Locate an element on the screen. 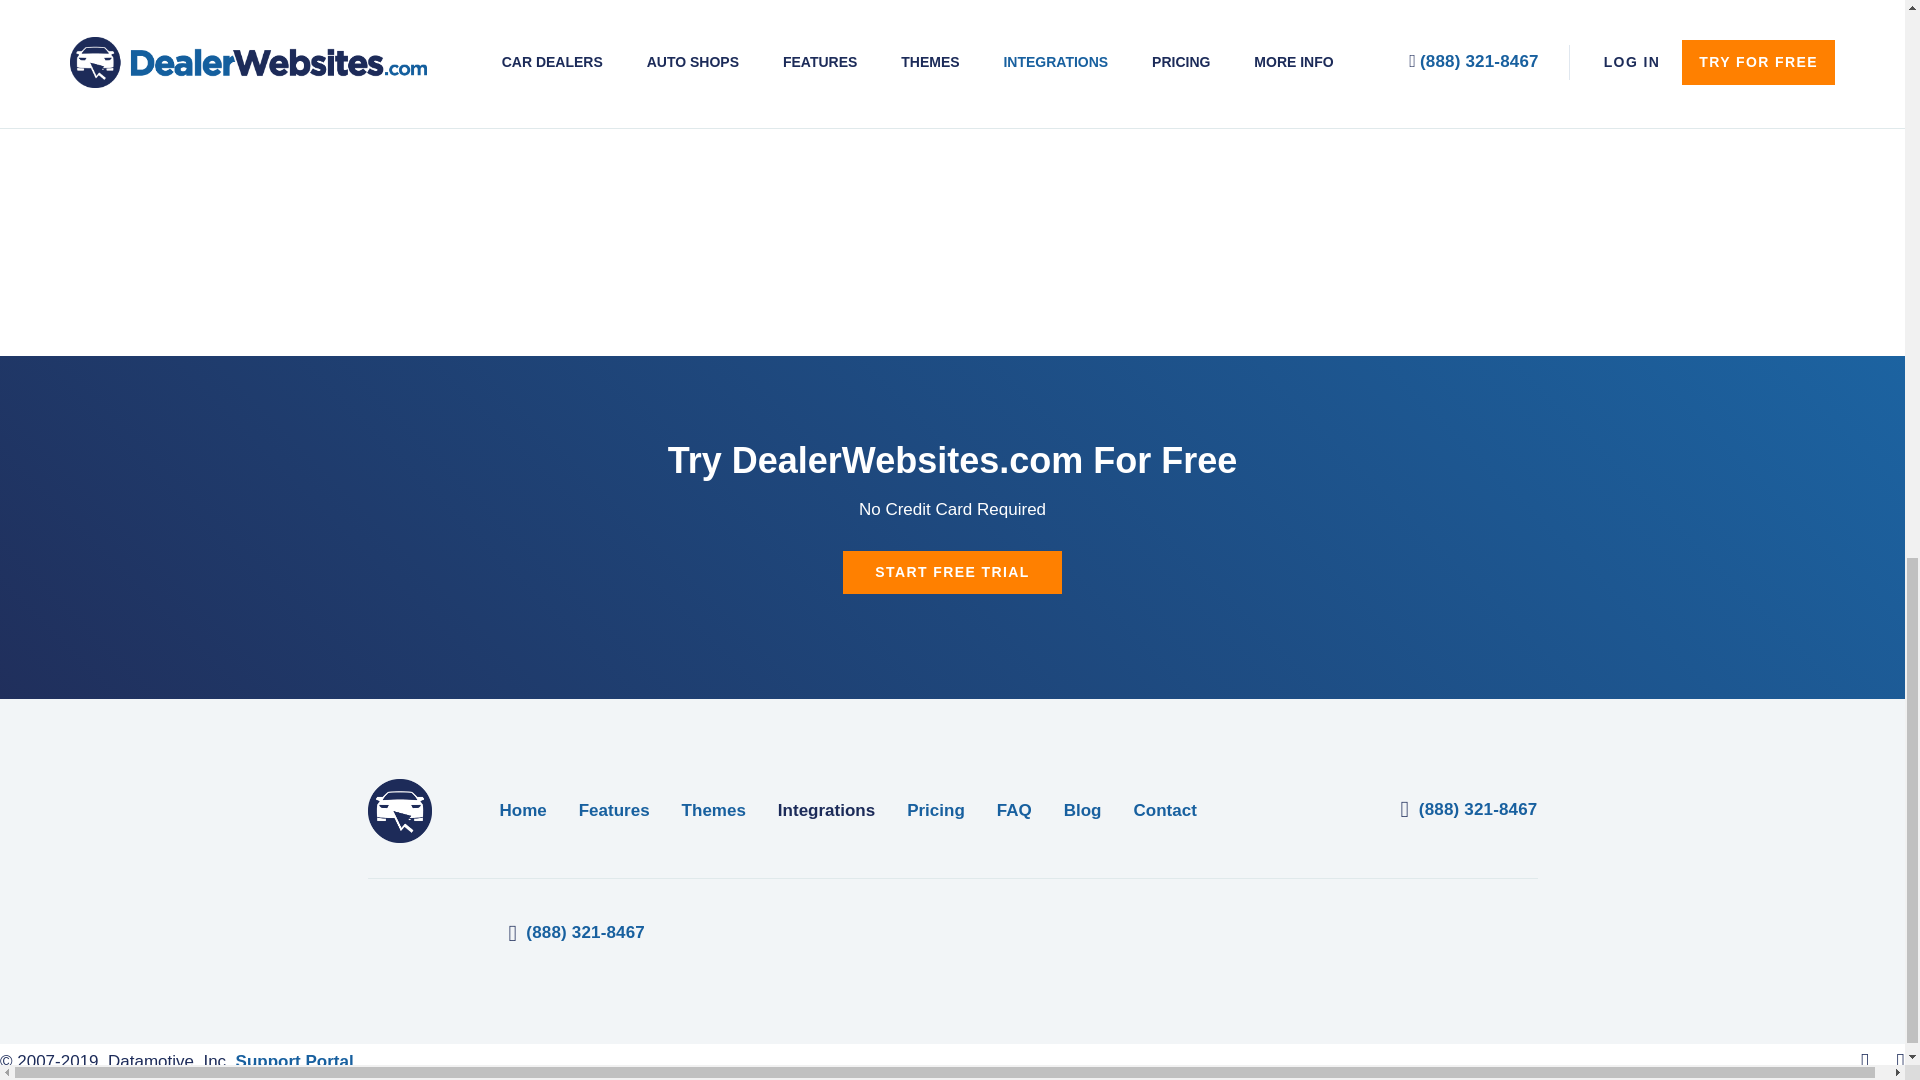 The image size is (1920, 1080). Blog is located at coordinates (1082, 810).